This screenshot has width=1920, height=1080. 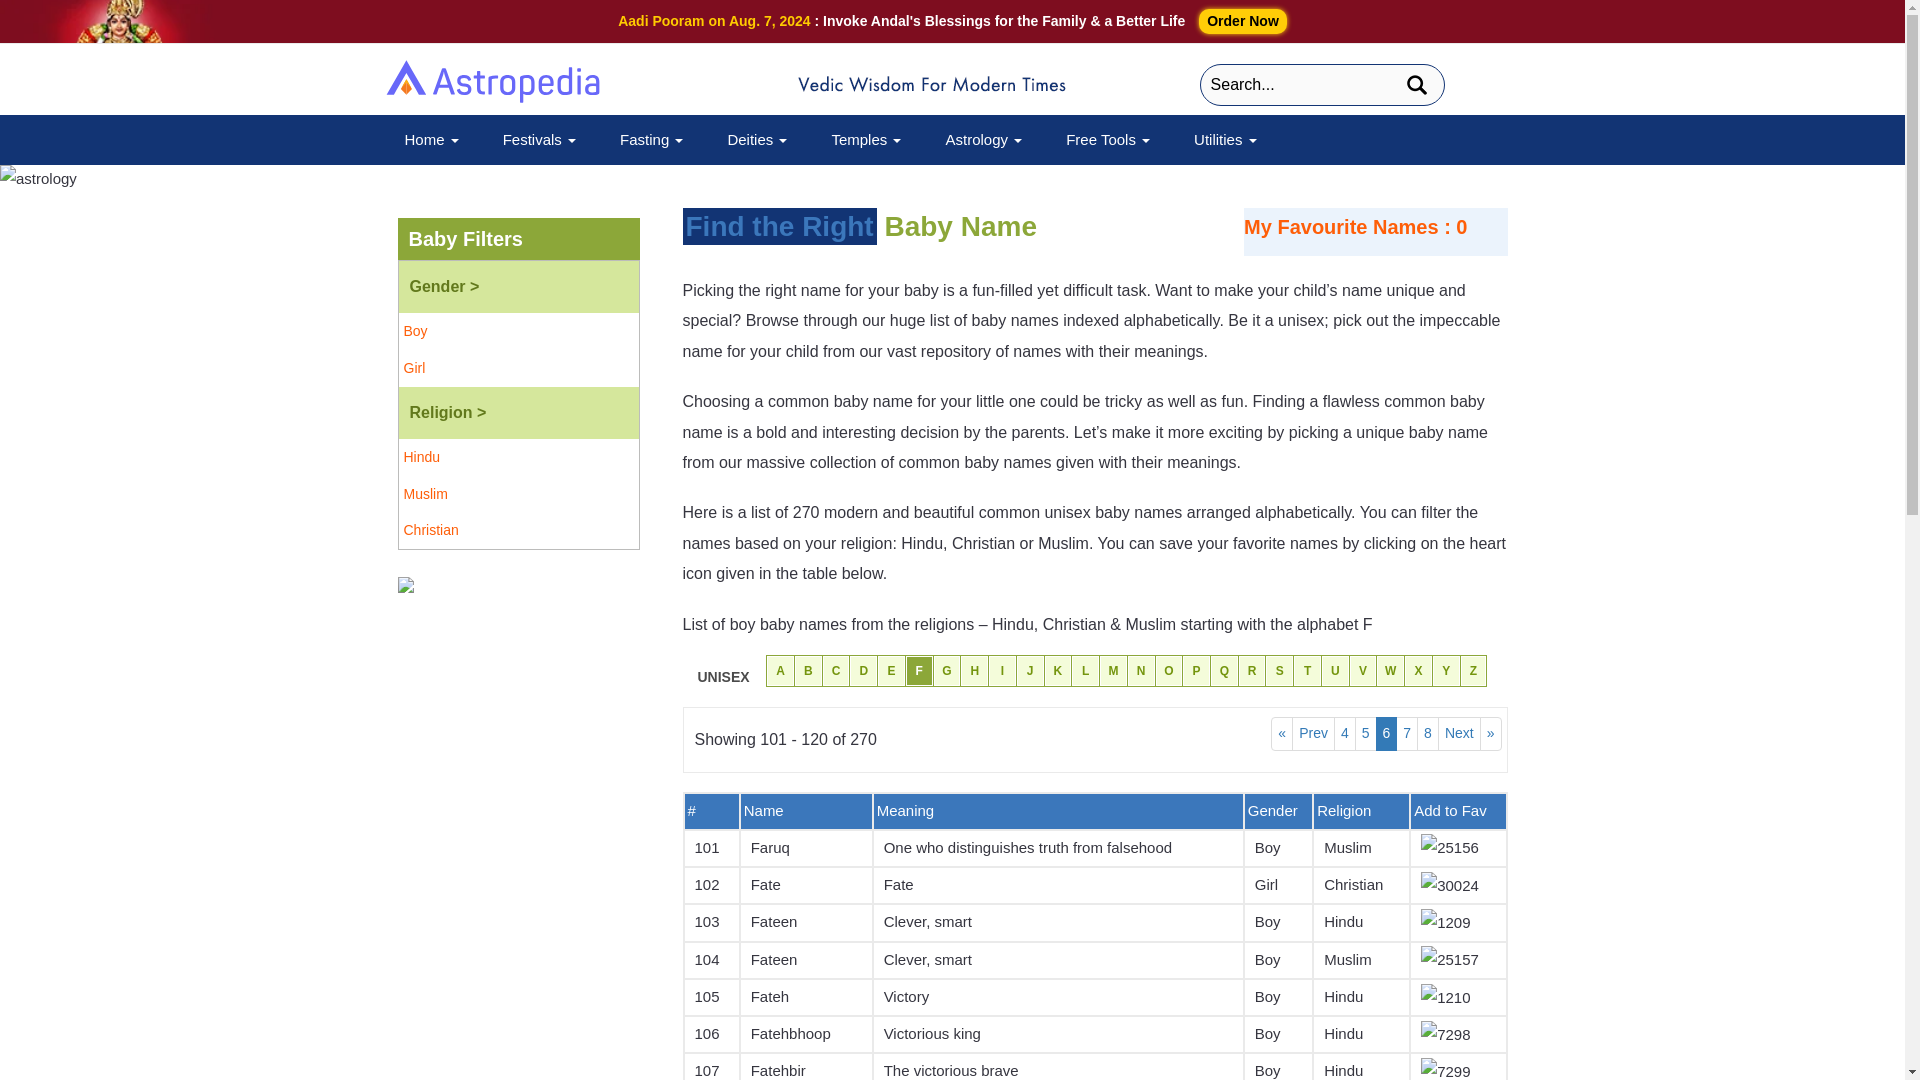 I want to click on Fasting, so click(x=652, y=138).